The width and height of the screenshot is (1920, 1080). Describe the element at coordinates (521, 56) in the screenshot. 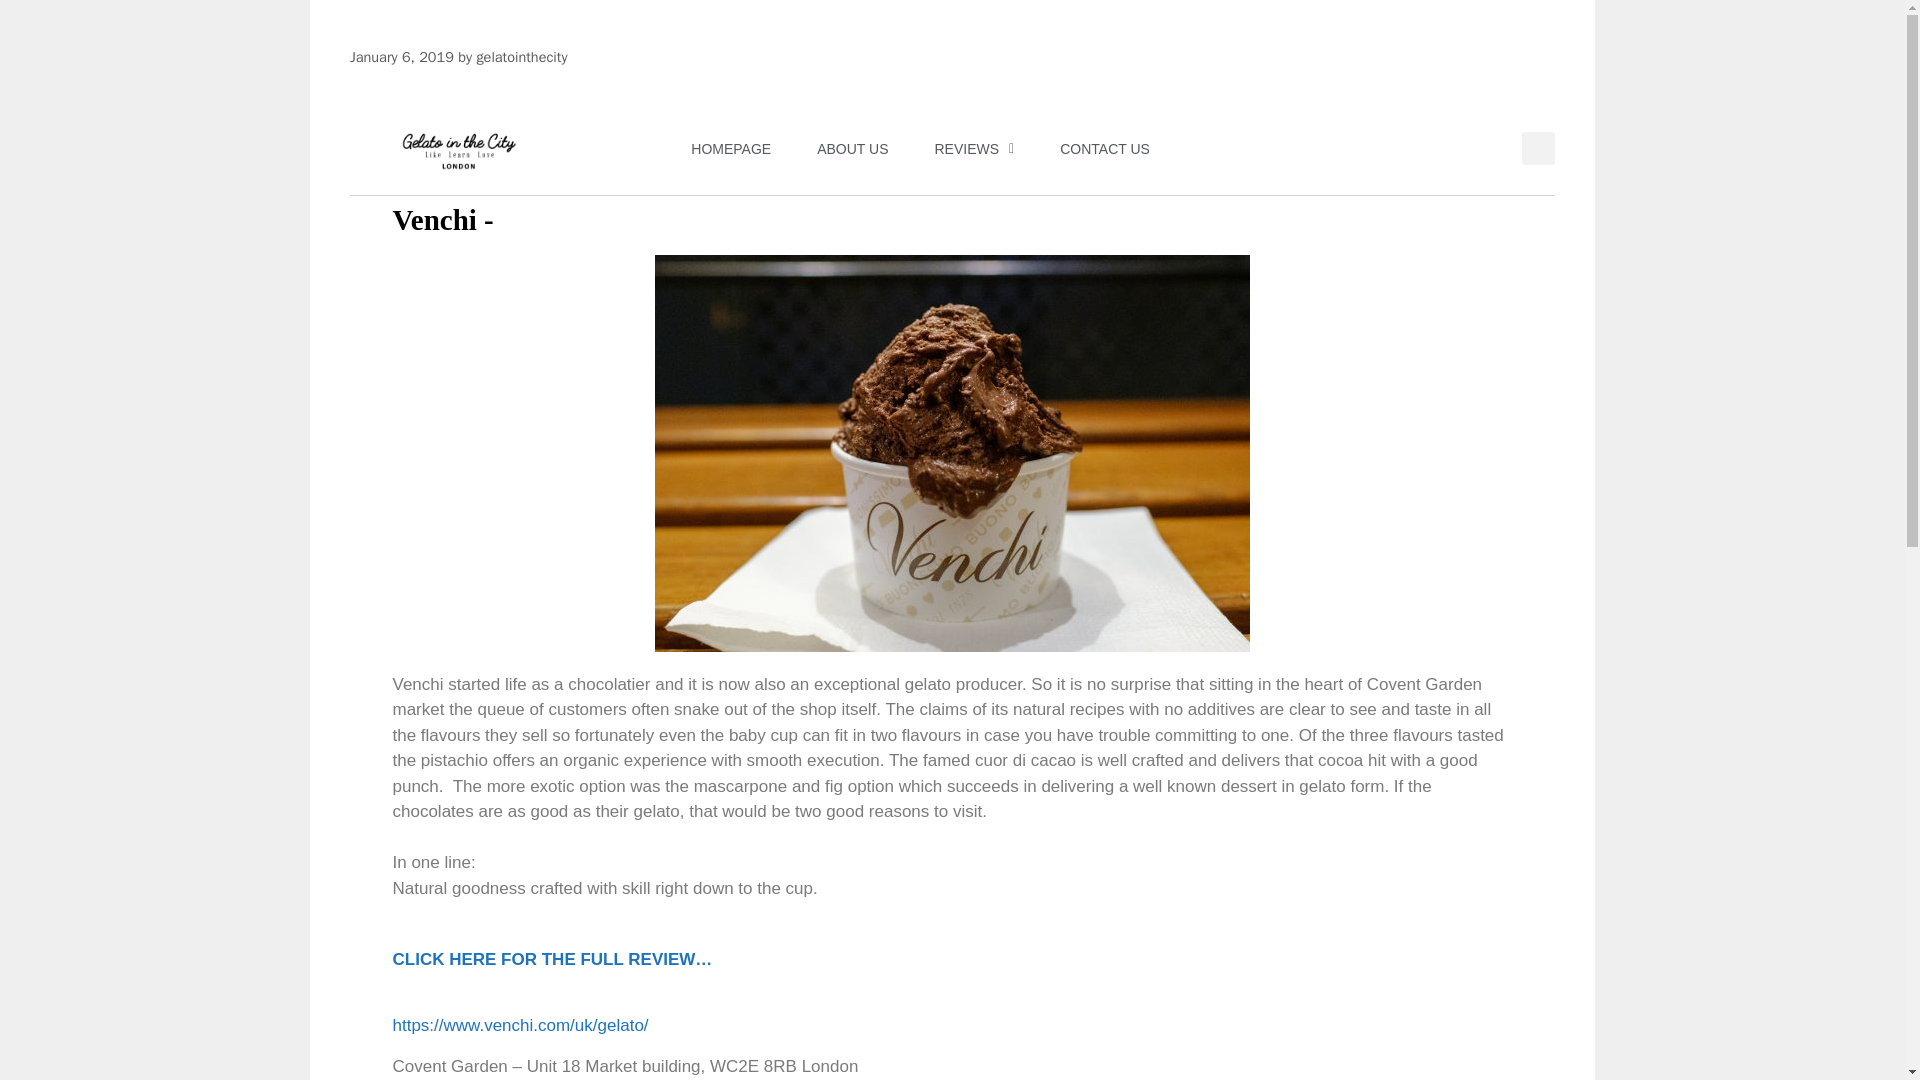

I see `View all posts by gelatointhecity` at that location.